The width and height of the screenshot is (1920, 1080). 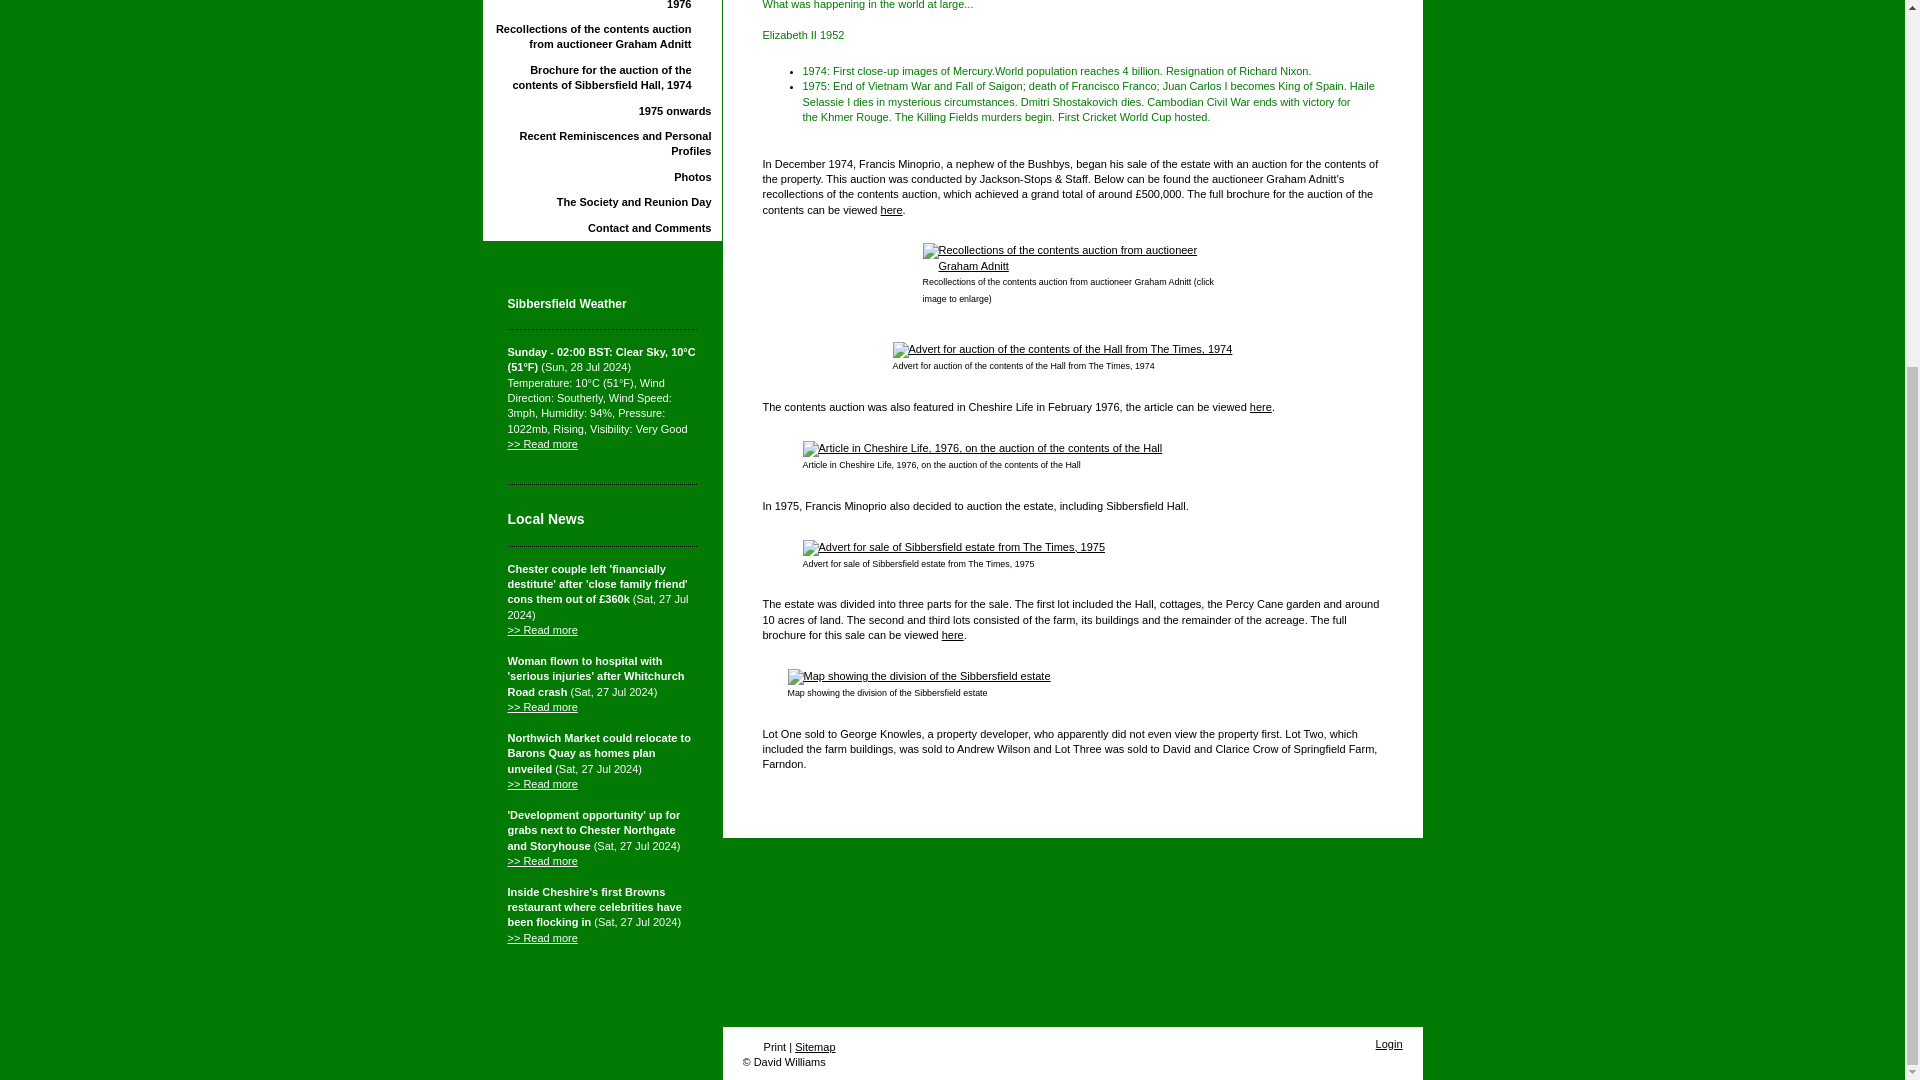 I want to click on here, so click(x=1260, y=406).